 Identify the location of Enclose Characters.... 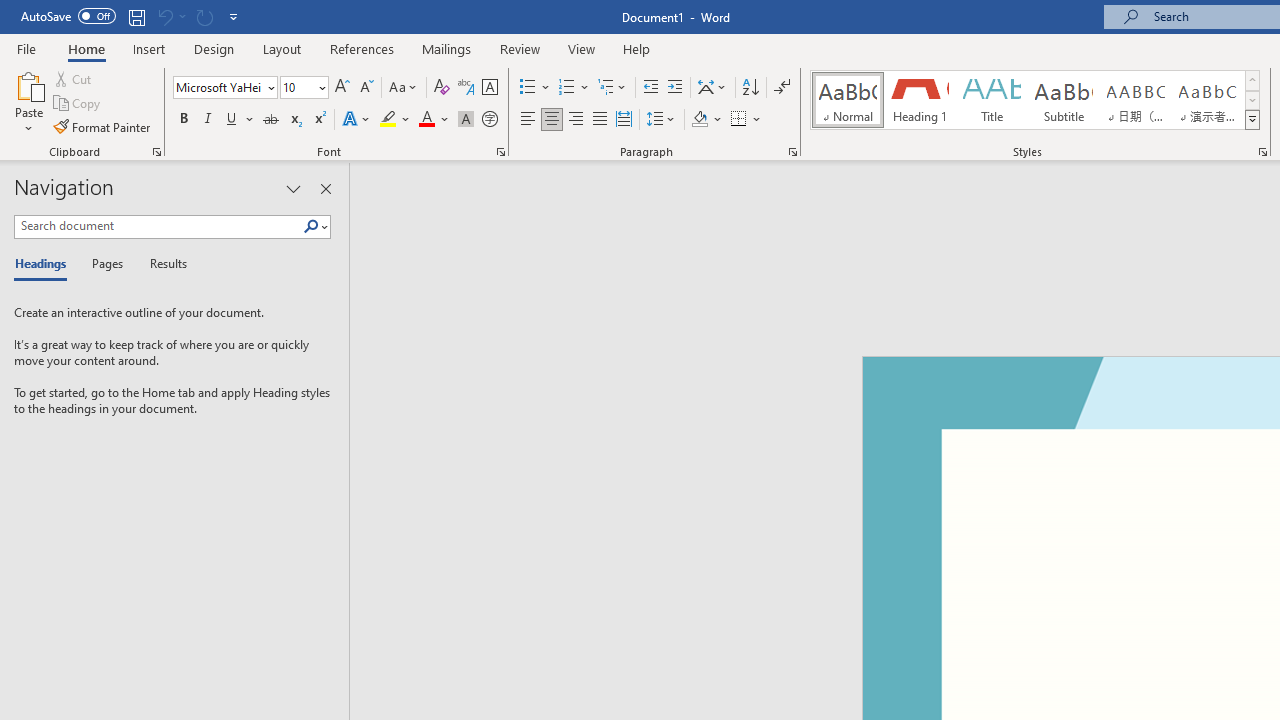
(489, 120).